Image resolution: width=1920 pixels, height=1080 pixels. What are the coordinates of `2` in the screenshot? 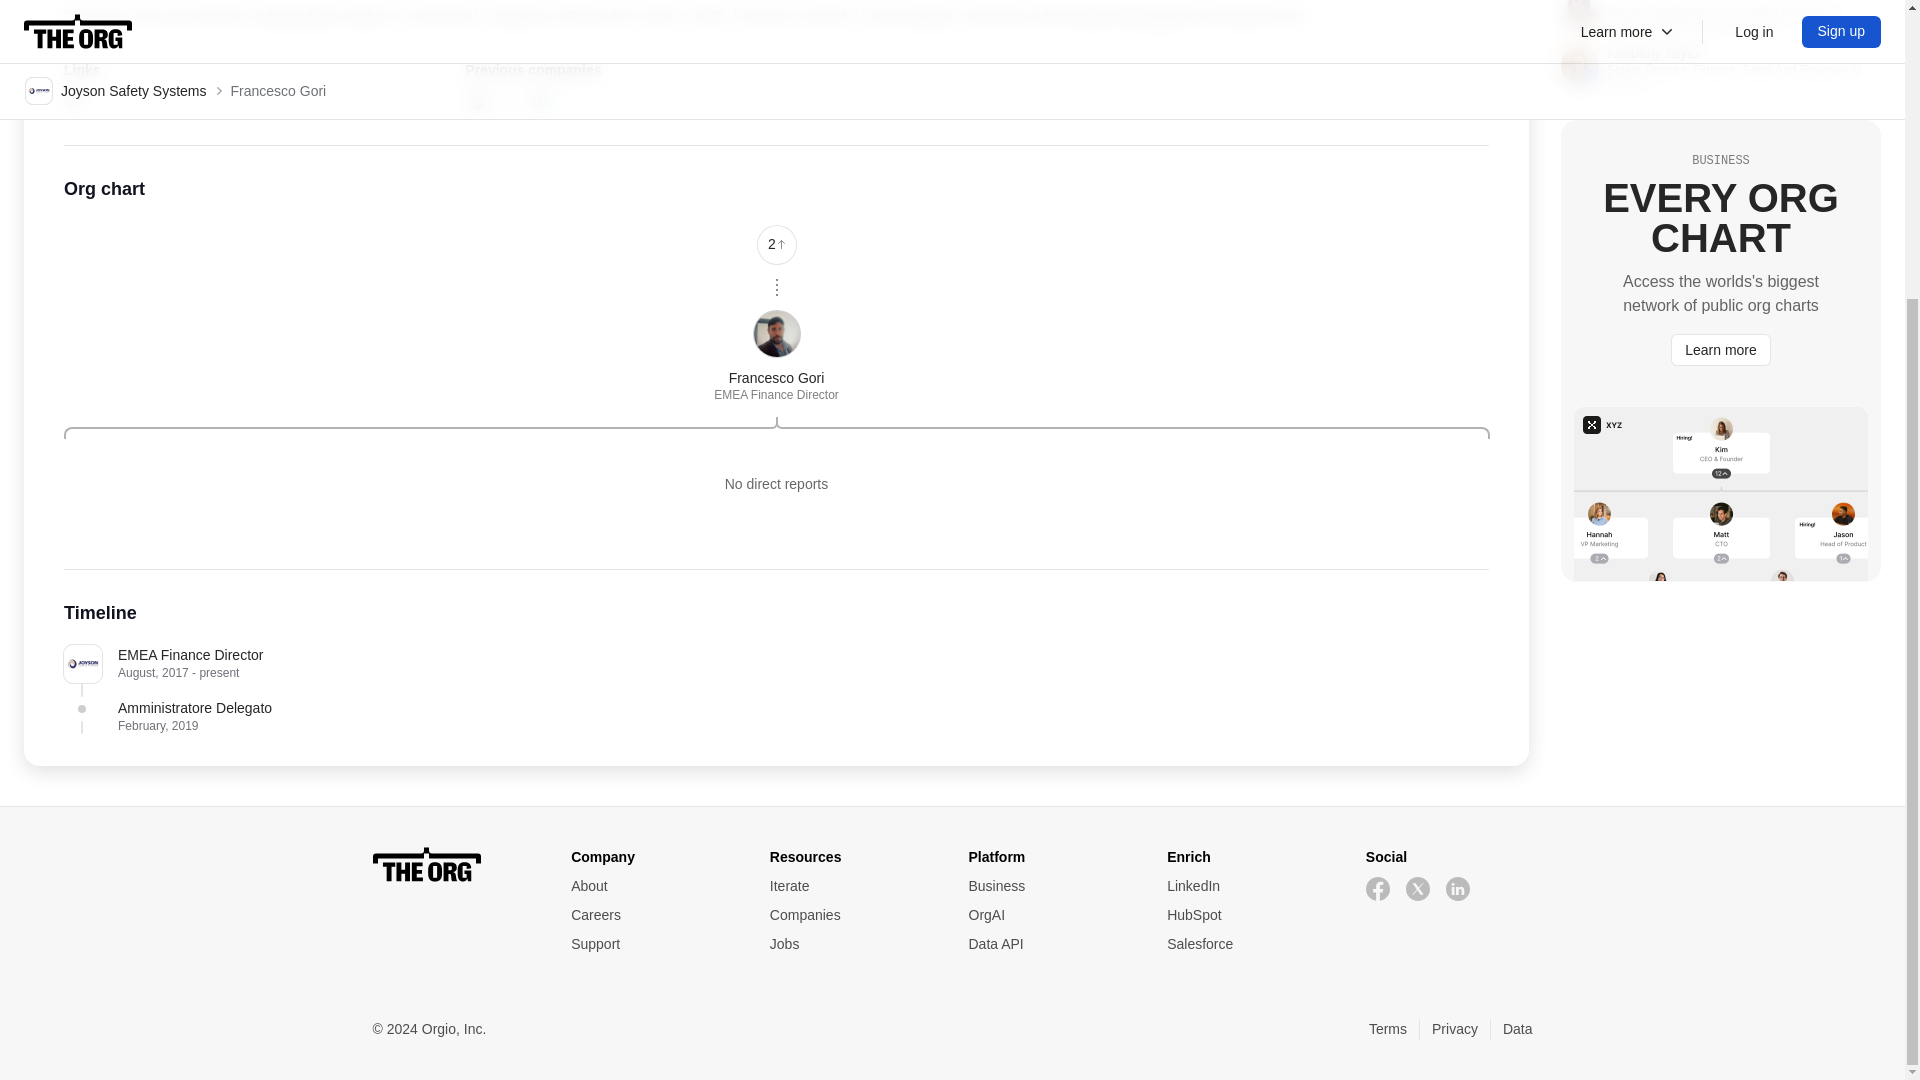 It's located at (776, 243).